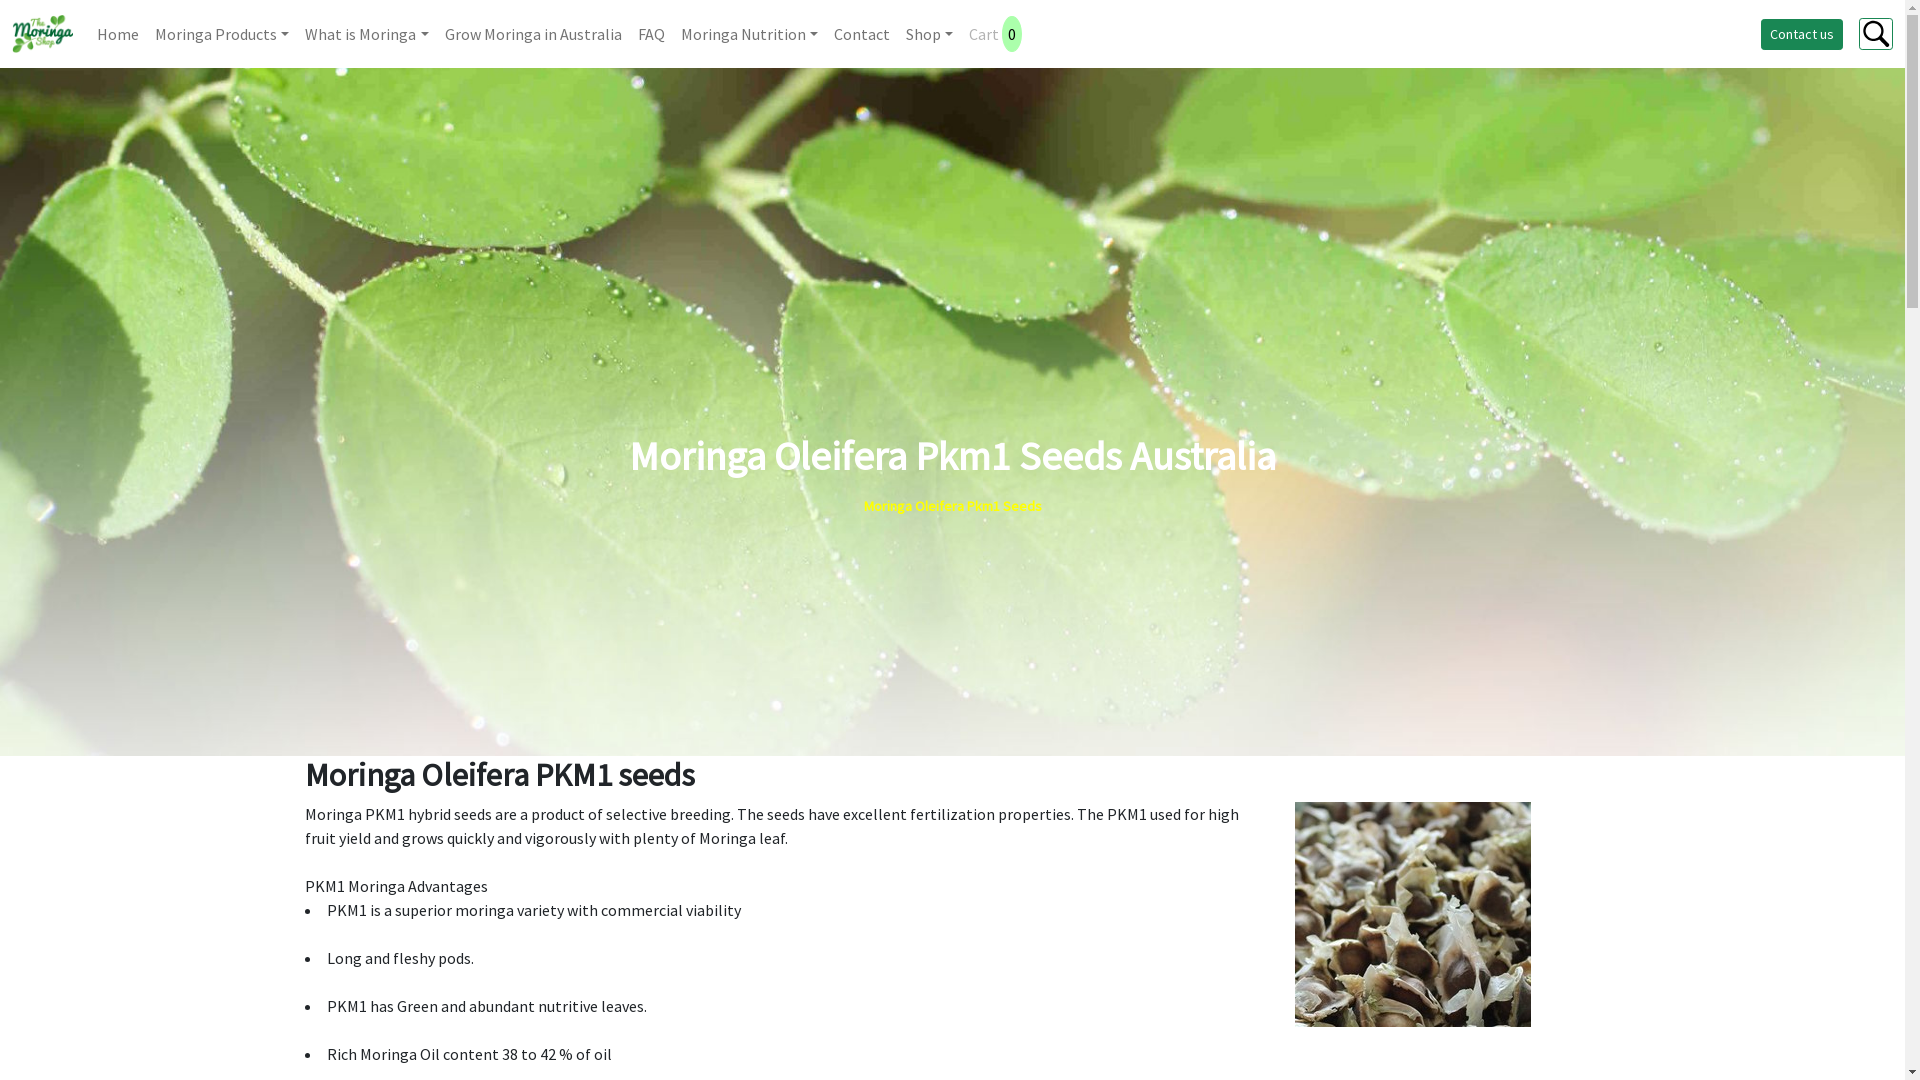 The image size is (1920, 1080). I want to click on Contact us, so click(1802, 34).